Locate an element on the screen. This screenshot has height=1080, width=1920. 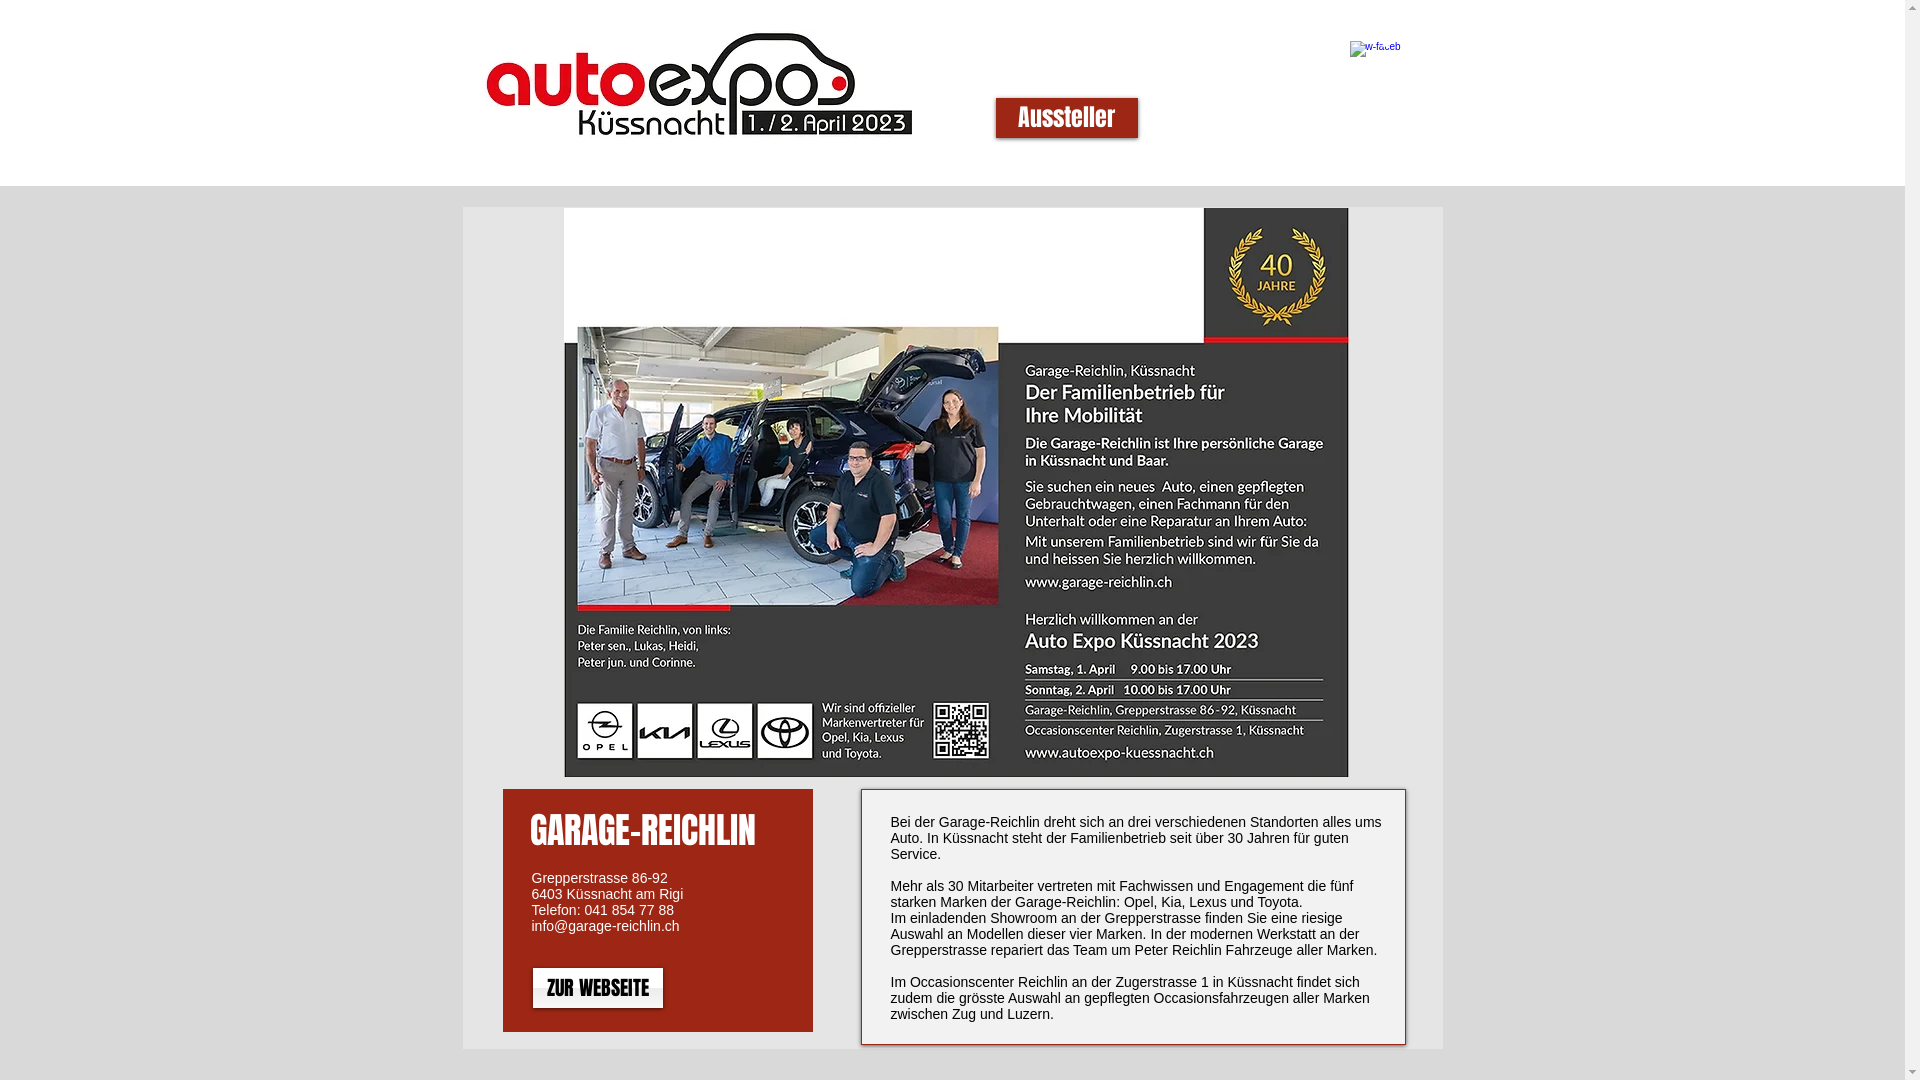
ZUR WEBSEITE is located at coordinates (597, 988).